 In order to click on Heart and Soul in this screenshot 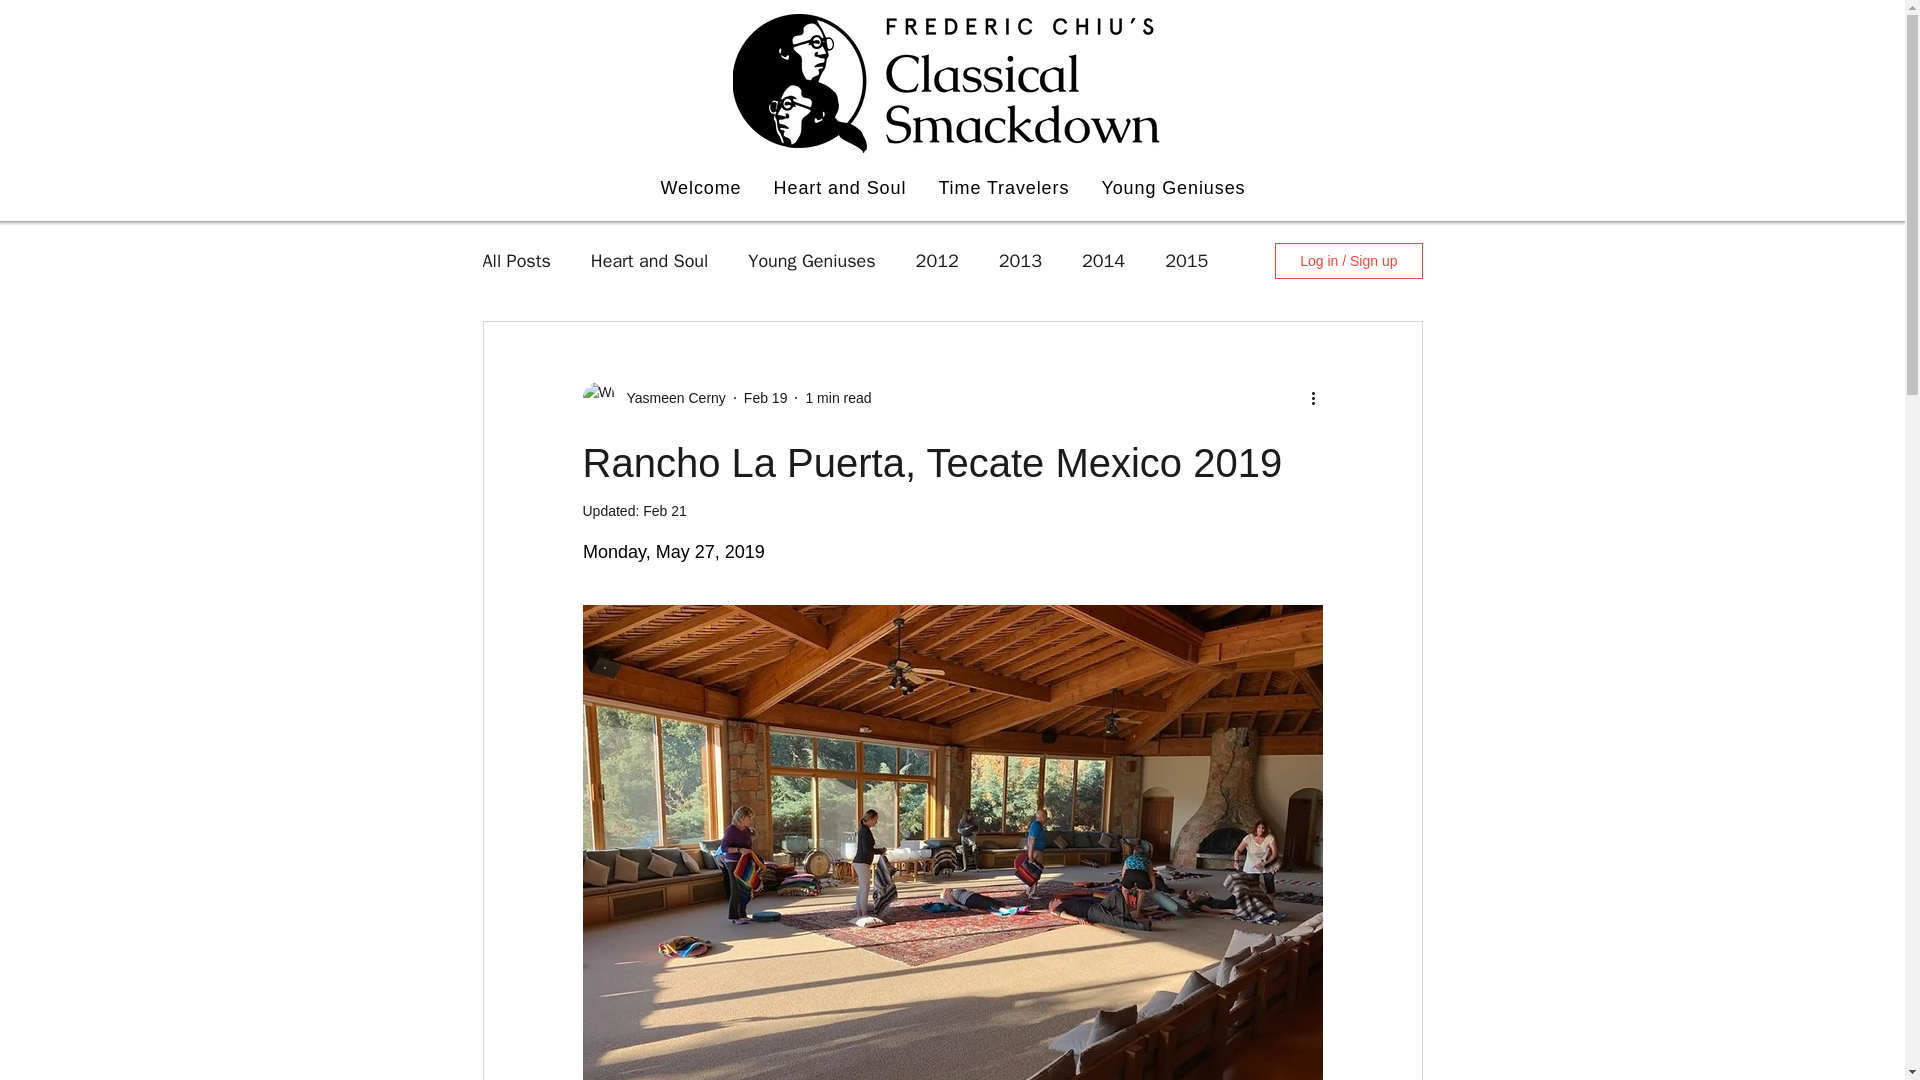, I will do `click(650, 261)`.